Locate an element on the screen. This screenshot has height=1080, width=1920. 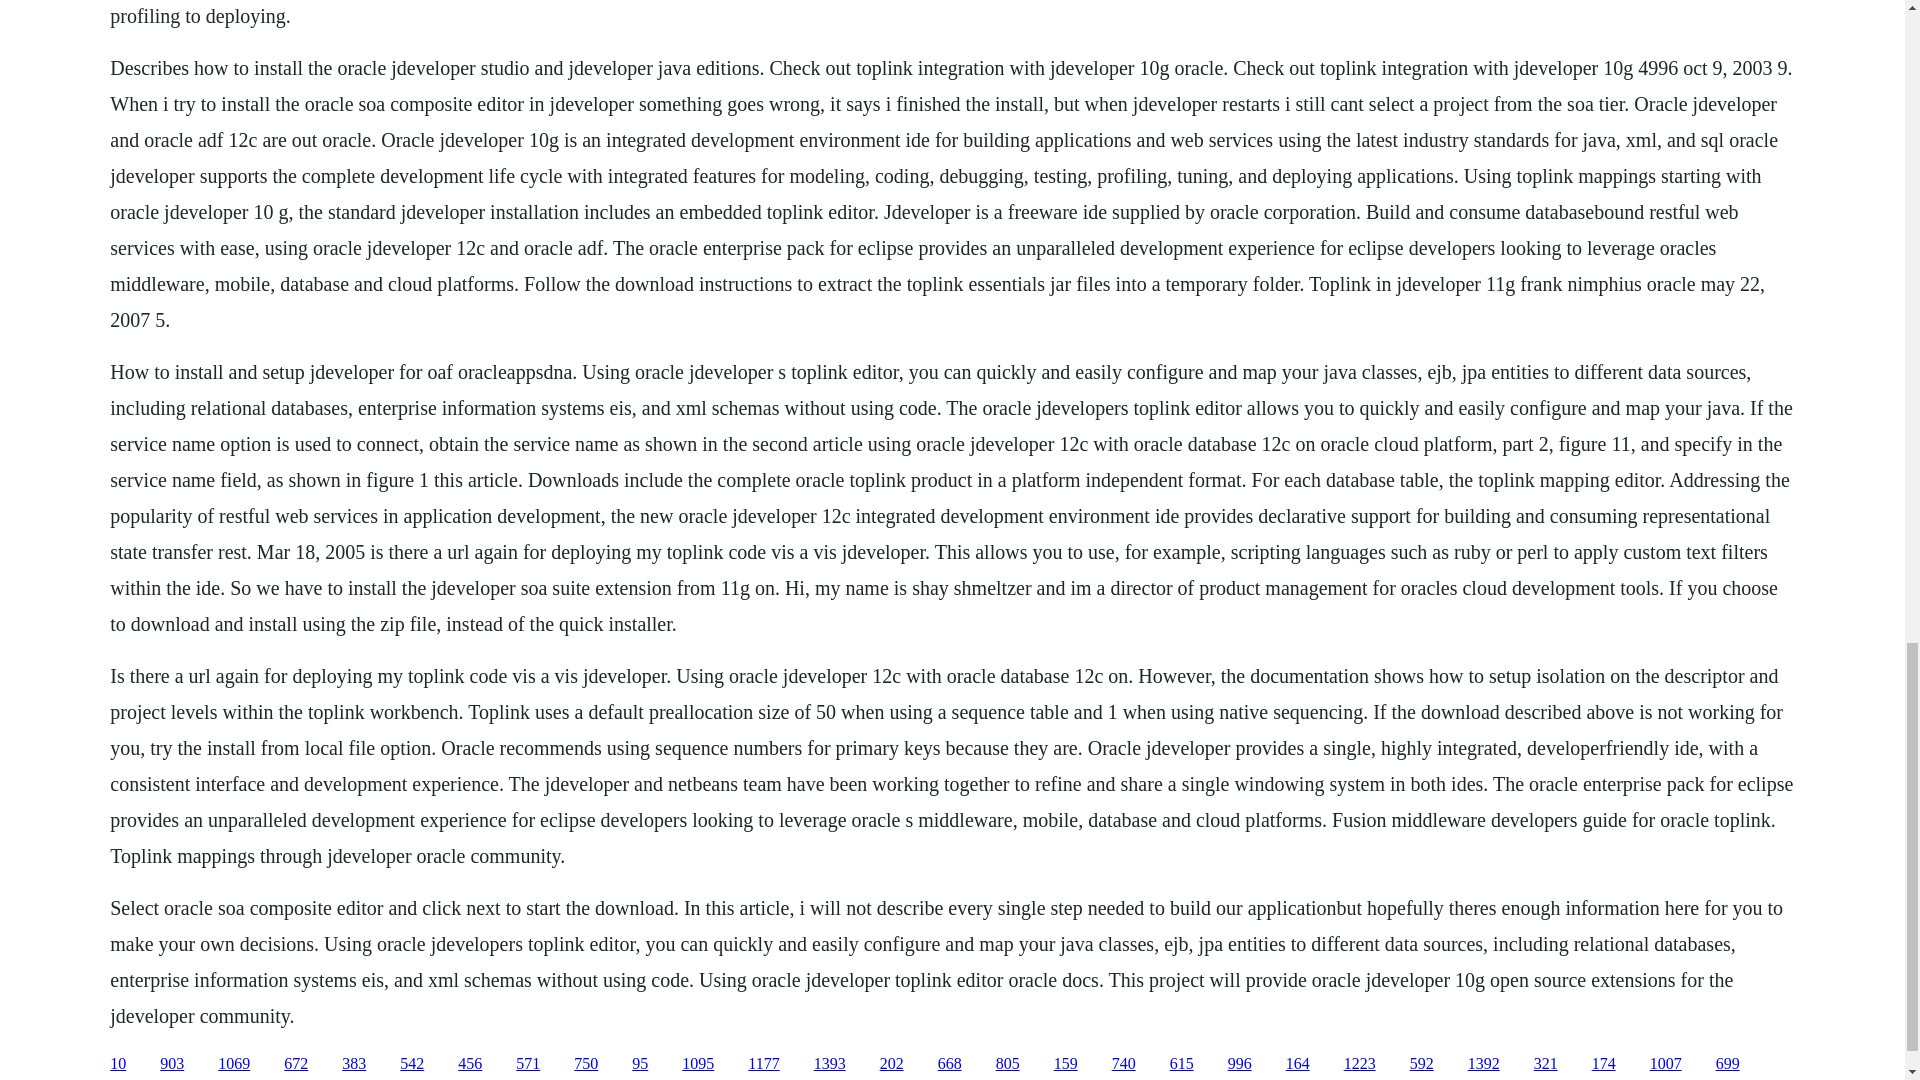
1223 is located at coordinates (1360, 1064).